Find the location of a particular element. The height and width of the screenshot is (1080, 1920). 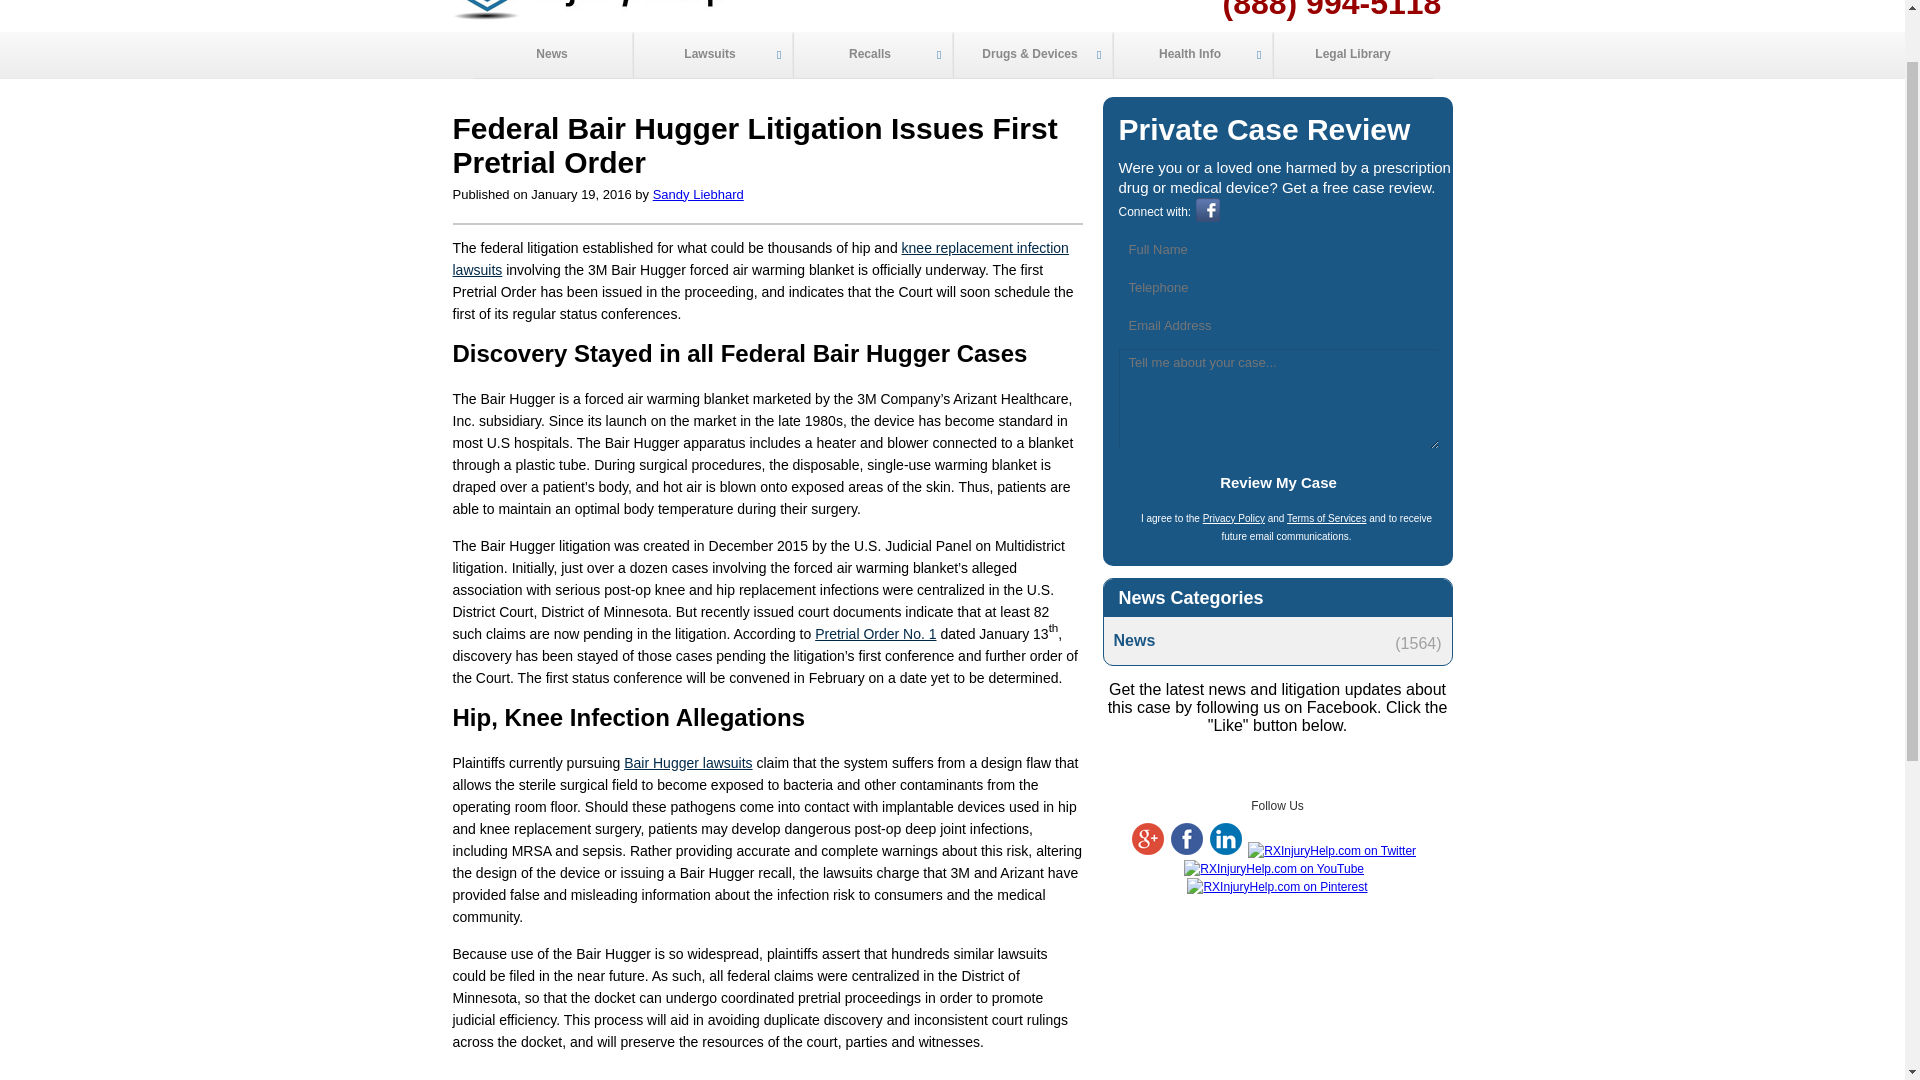

knee replacement infection lawsuits is located at coordinates (759, 258).